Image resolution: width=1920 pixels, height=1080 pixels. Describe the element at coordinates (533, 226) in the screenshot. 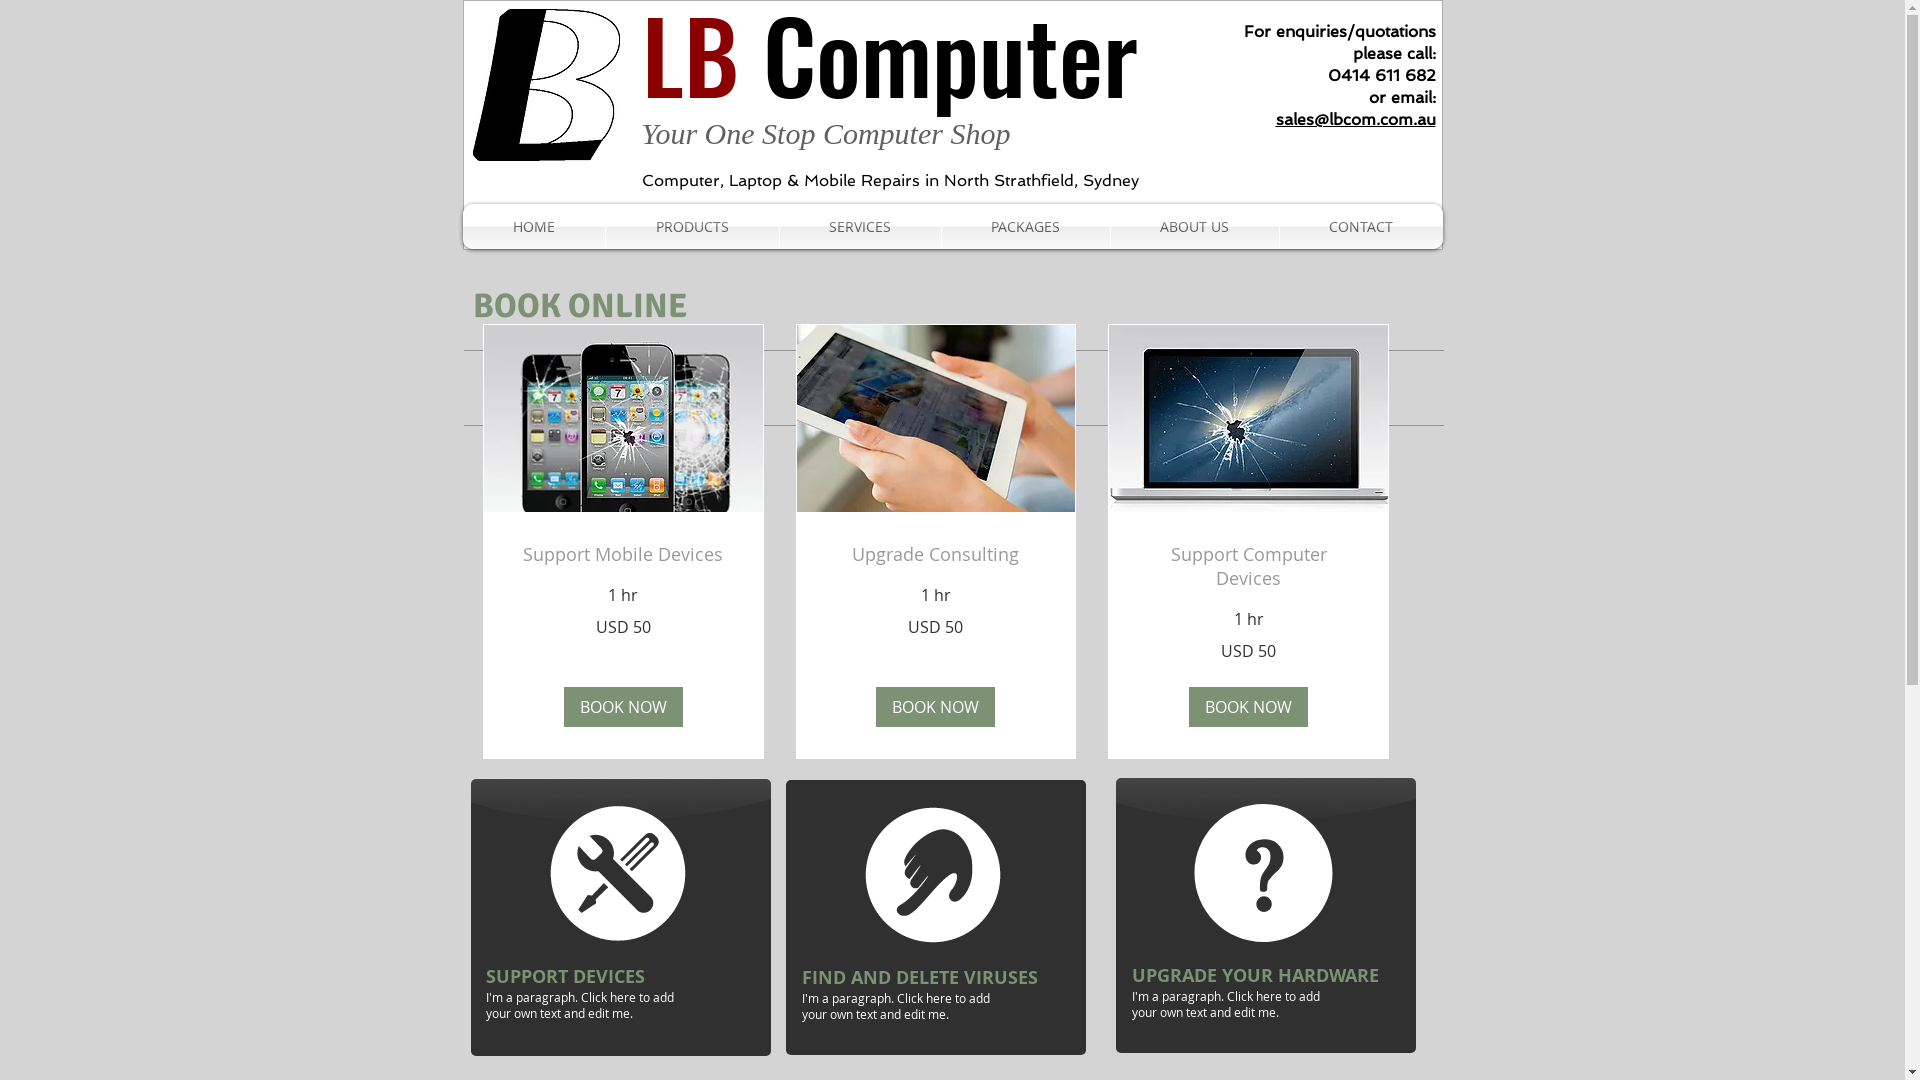

I see `HOME` at that location.